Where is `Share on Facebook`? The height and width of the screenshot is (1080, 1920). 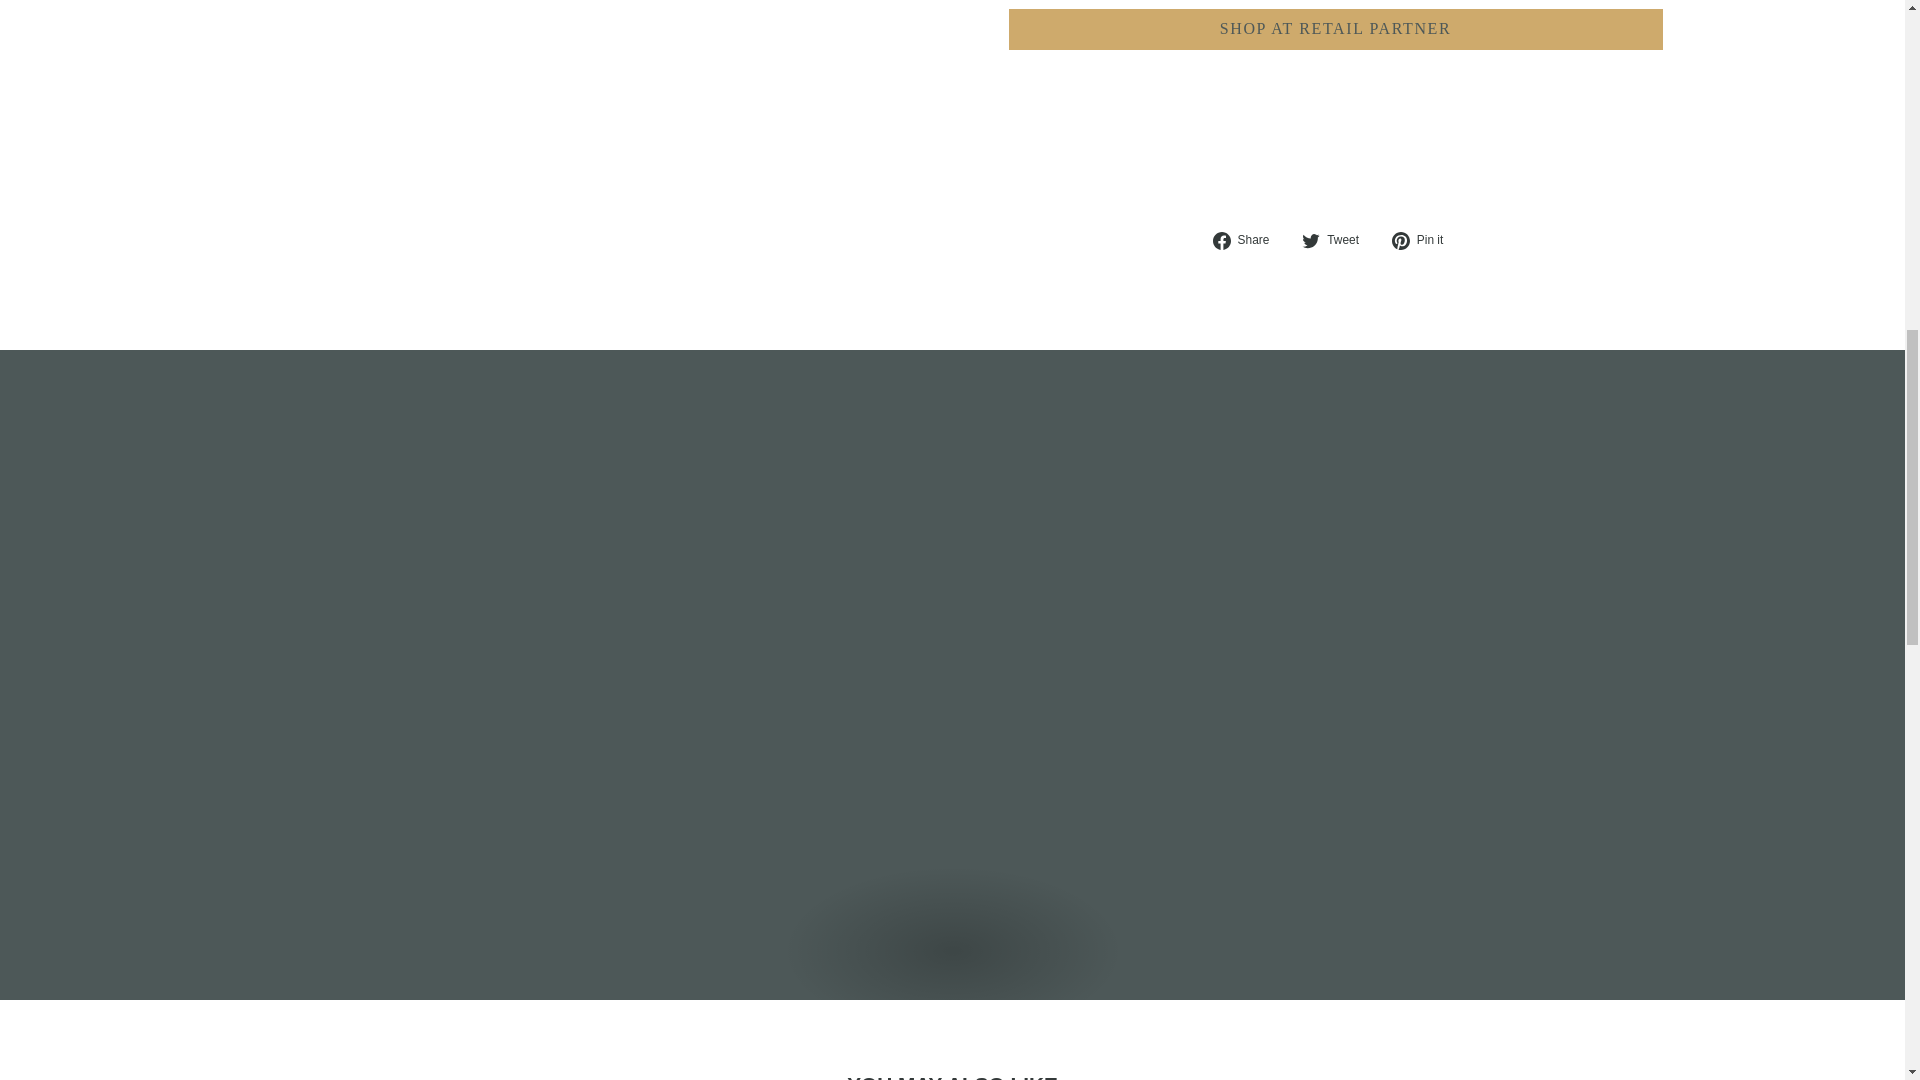
Share on Facebook is located at coordinates (1248, 240).